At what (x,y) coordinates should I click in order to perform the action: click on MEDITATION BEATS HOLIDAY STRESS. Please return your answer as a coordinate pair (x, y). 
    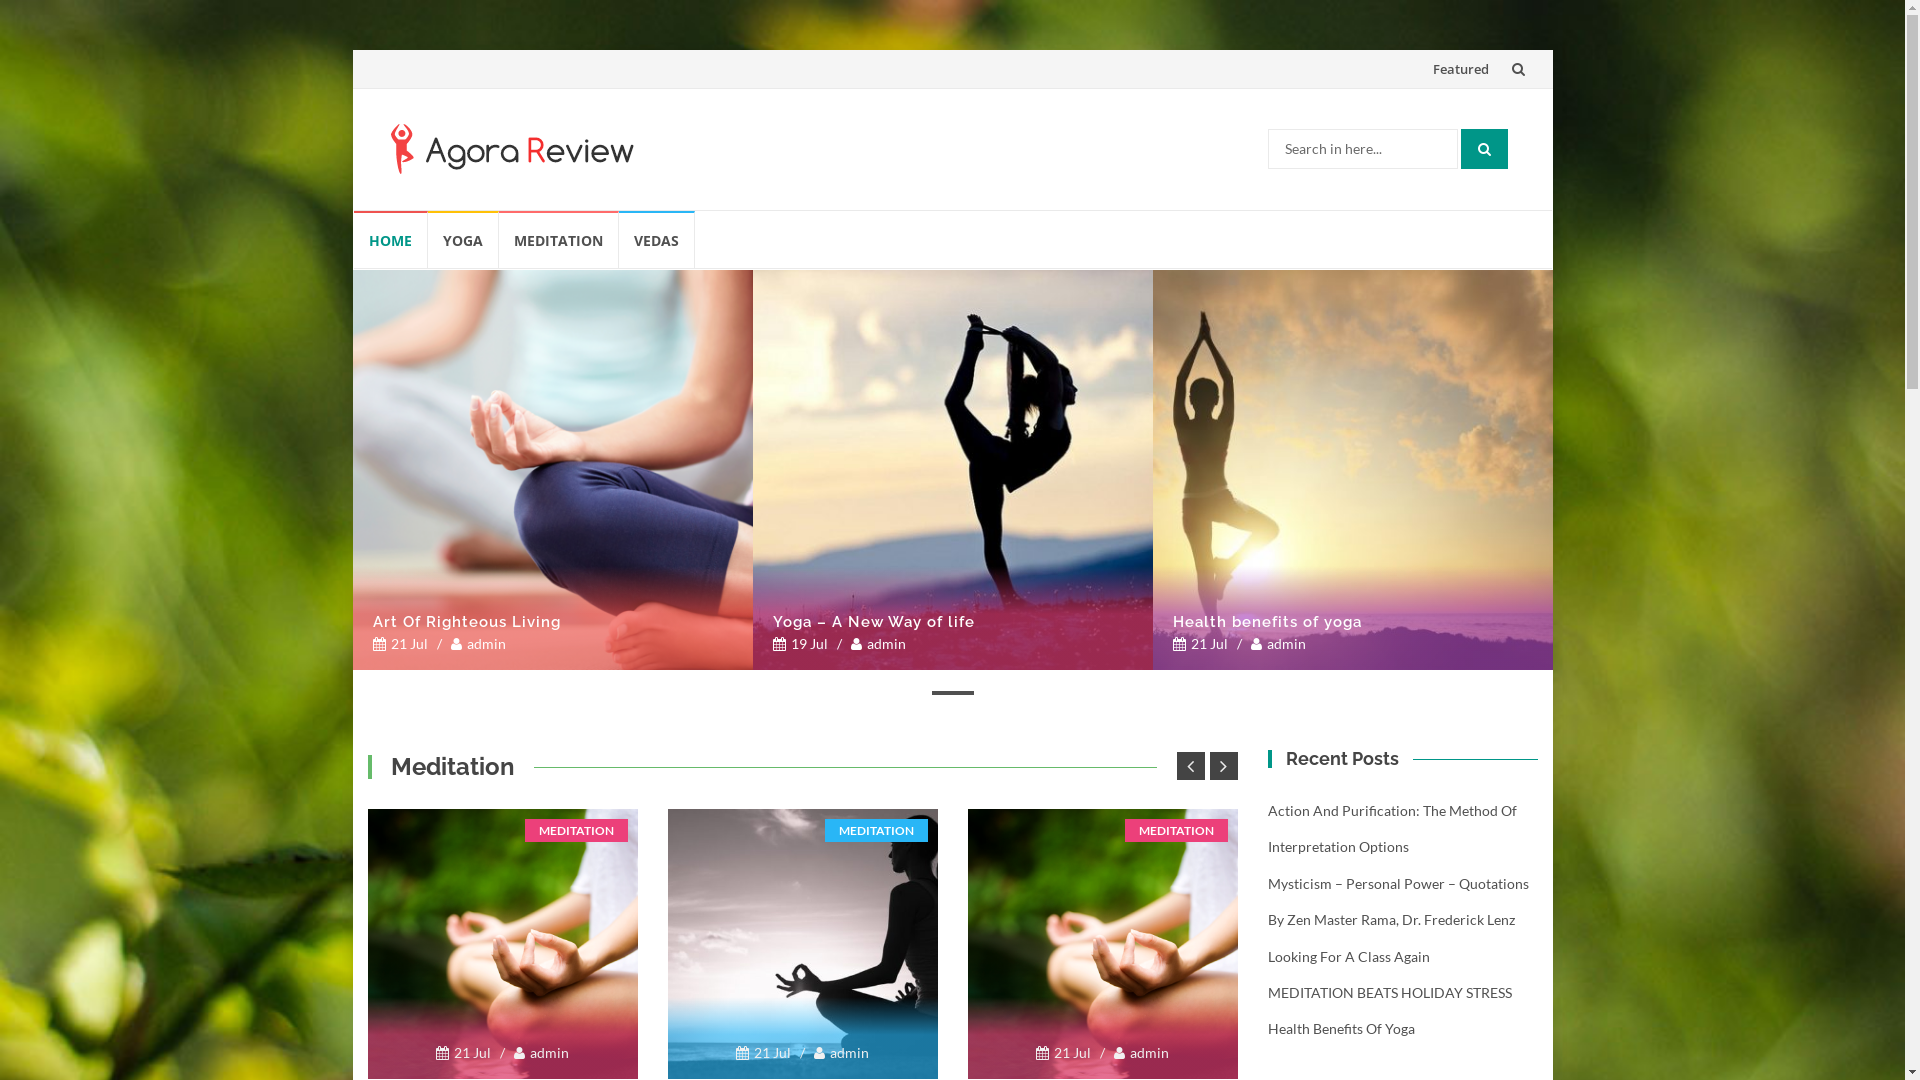
    Looking at the image, I should click on (1390, 992).